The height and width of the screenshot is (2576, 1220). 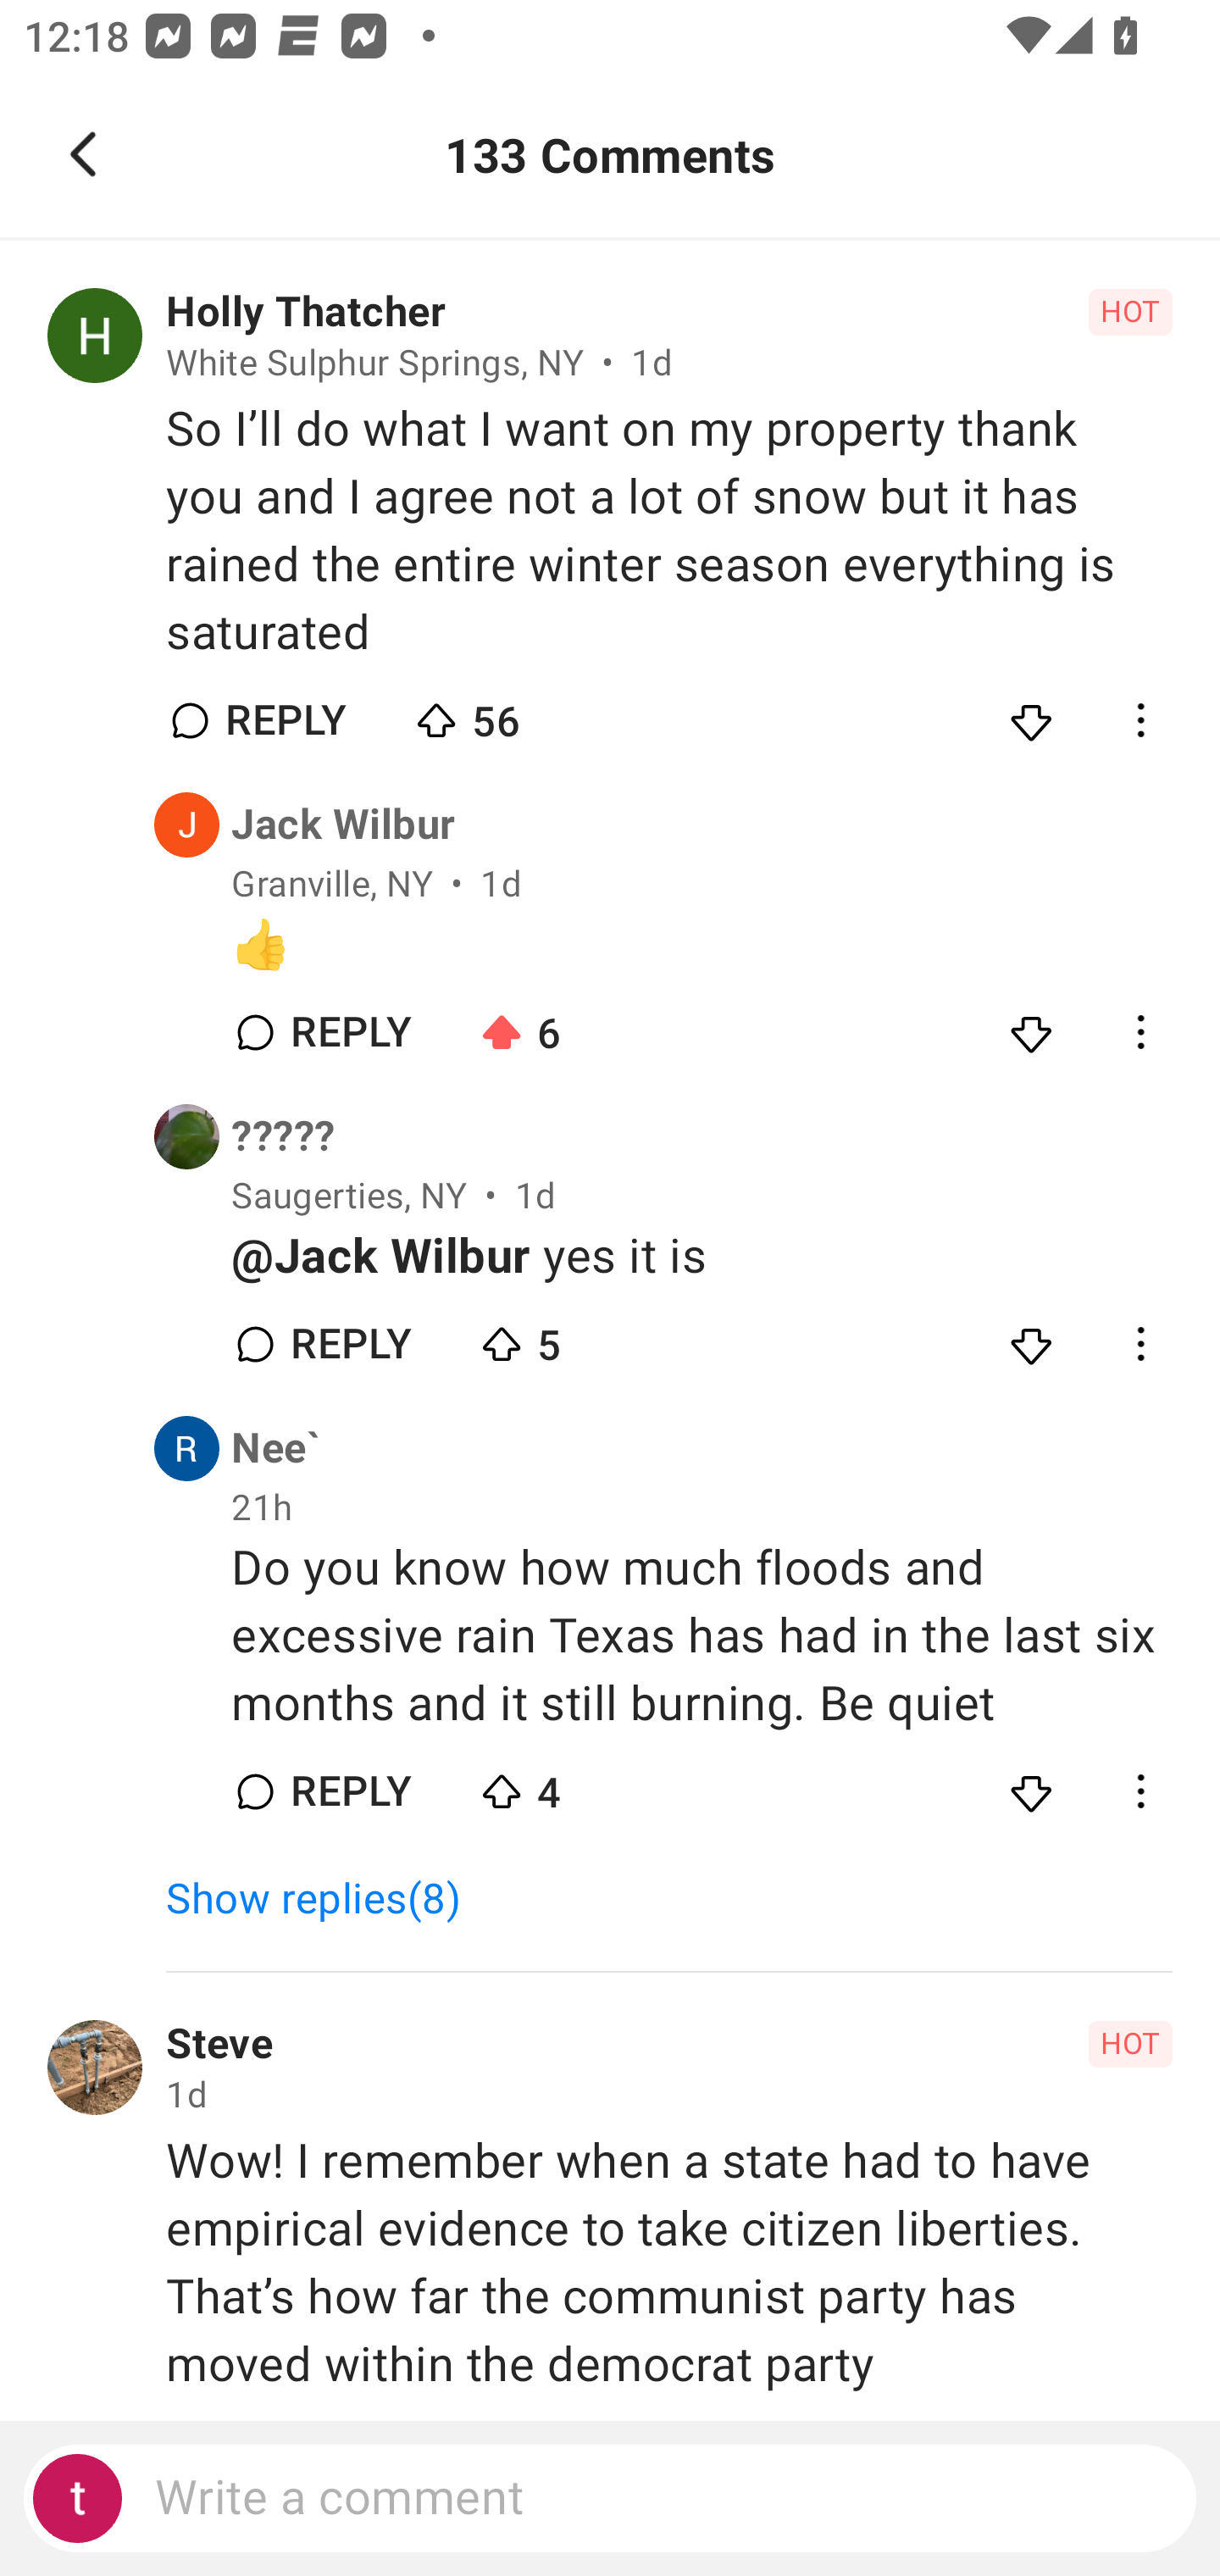 I want to click on 👍, so click(x=701, y=946).